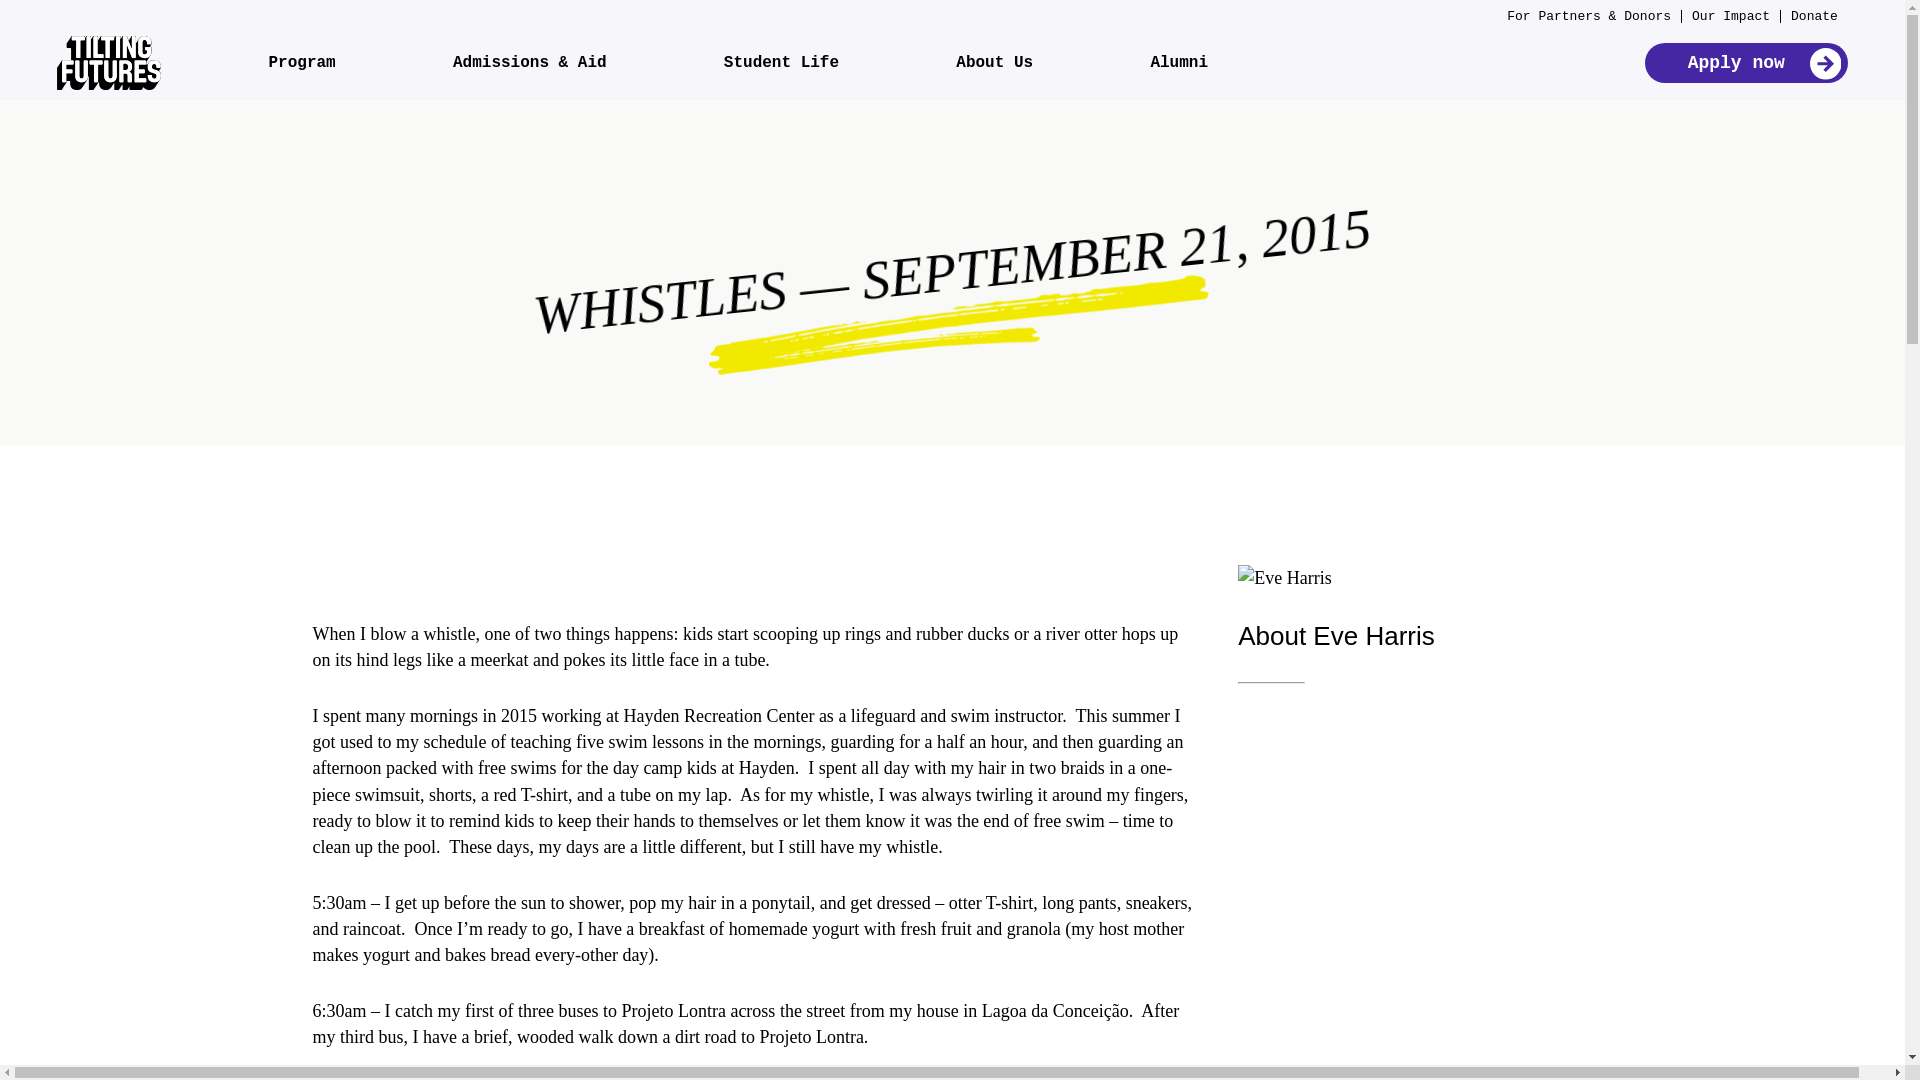 The height and width of the screenshot is (1080, 1920). What do you see at coordinates (1730, 16) in the screenshot?
I see `Our Impact` at bounding box center [1730, 16].